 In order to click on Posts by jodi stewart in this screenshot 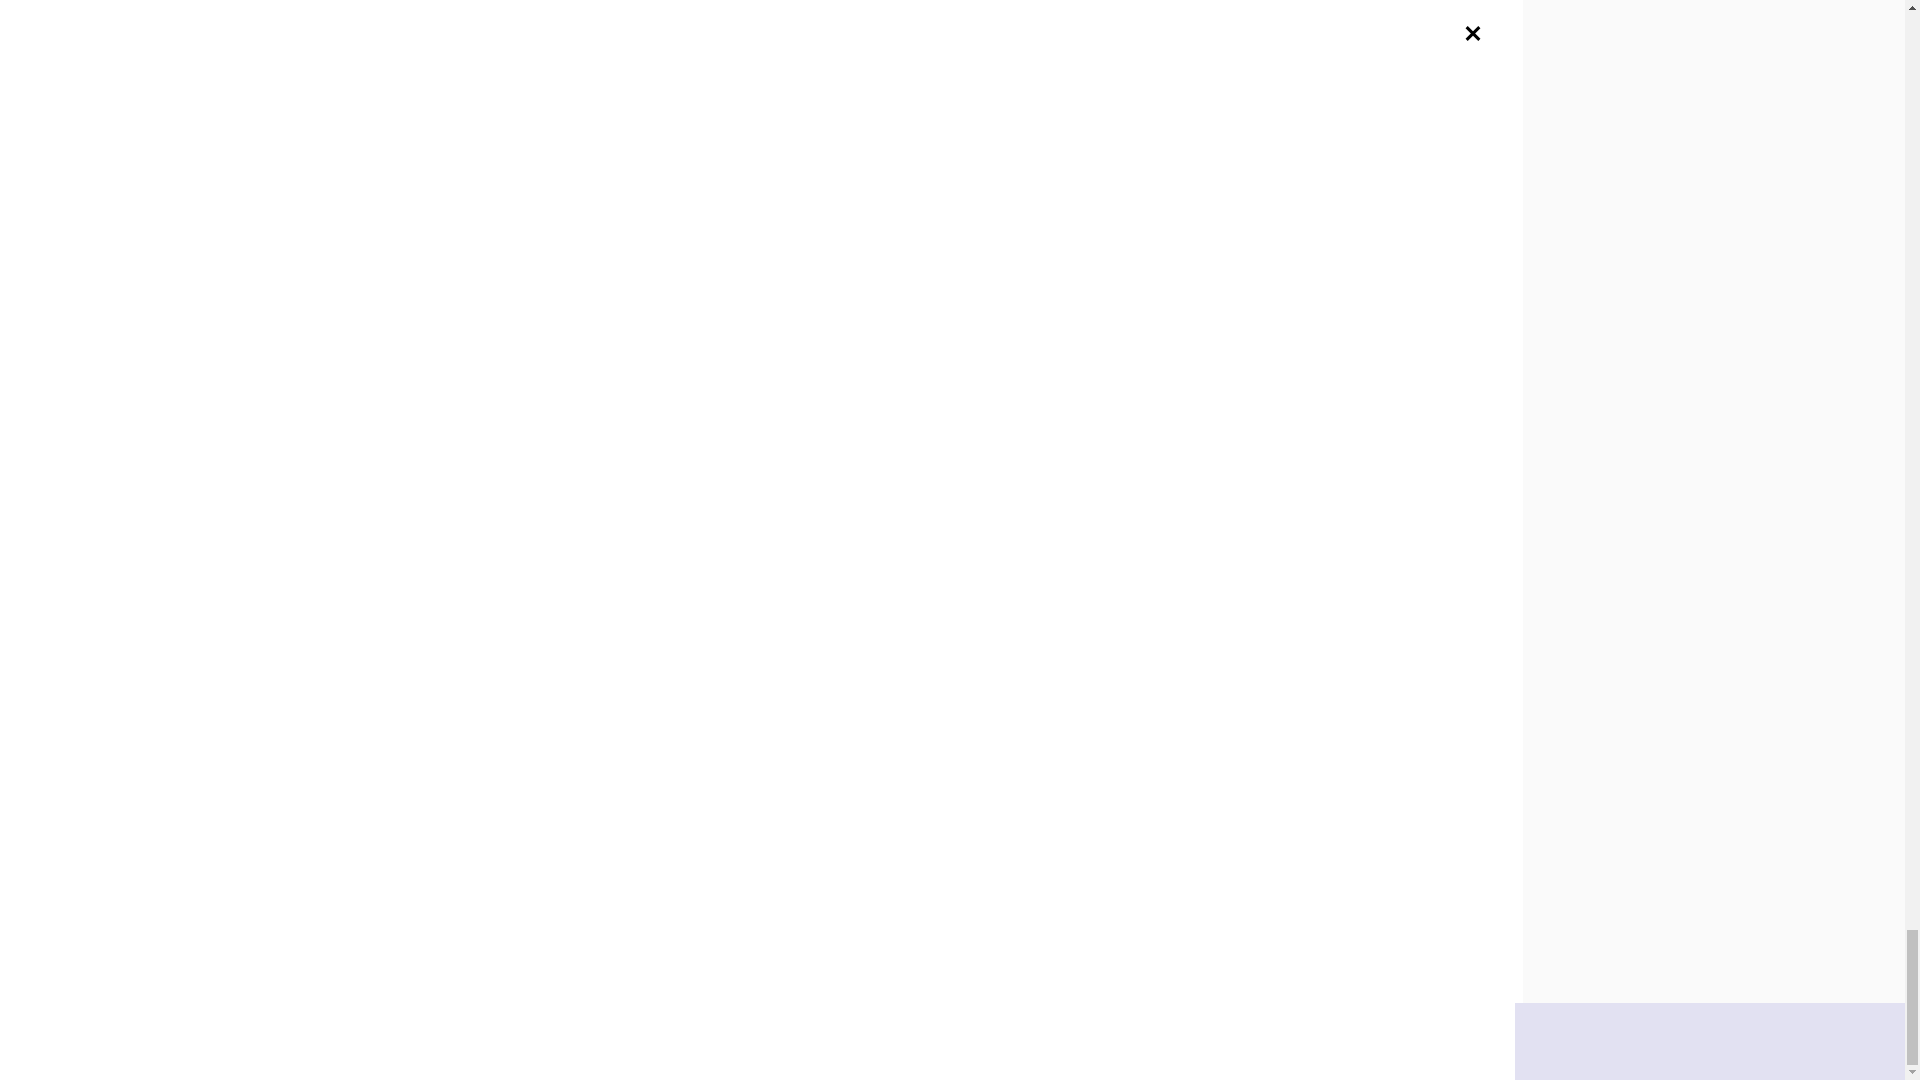, I will do `click(488, 136)`.